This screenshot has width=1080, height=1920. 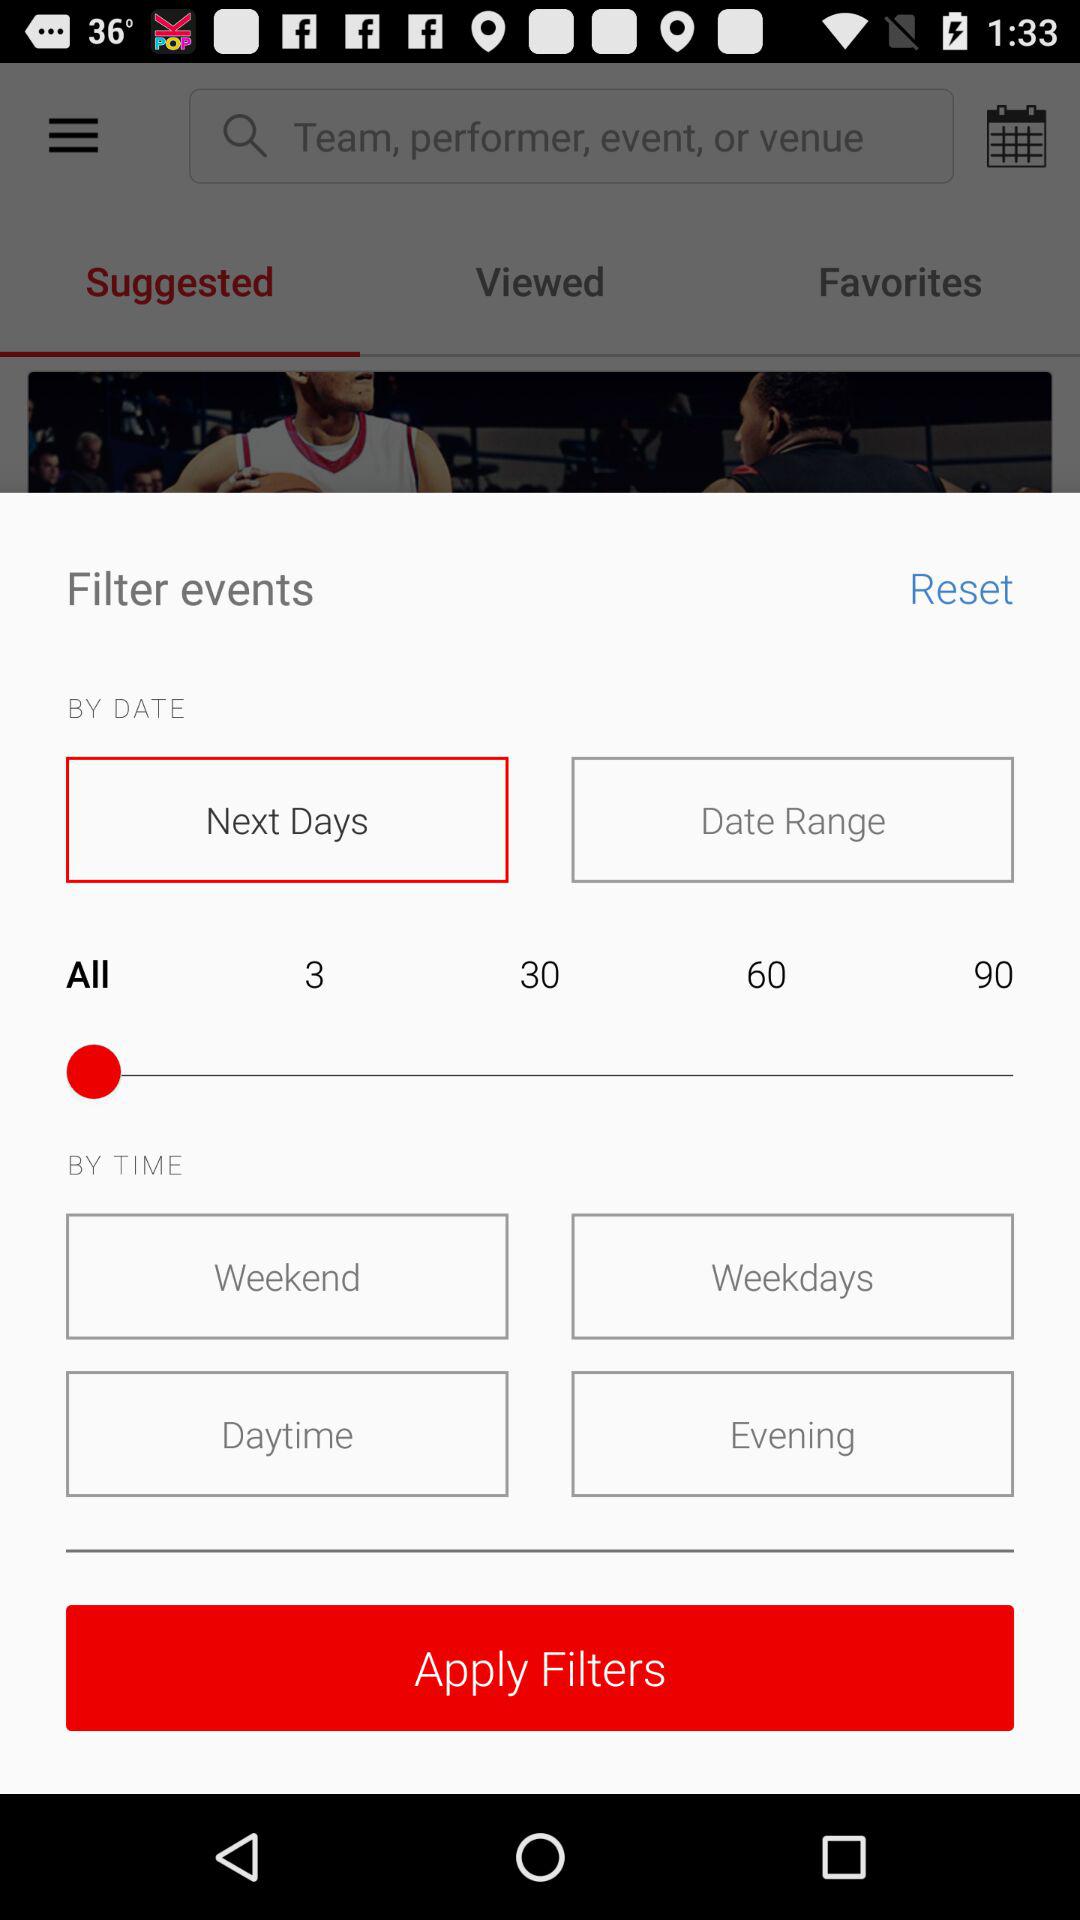 What do you see at coordinates (108, 988) in the screenshot?
I see `select item next to the 3` at bounding box center [108, 988].